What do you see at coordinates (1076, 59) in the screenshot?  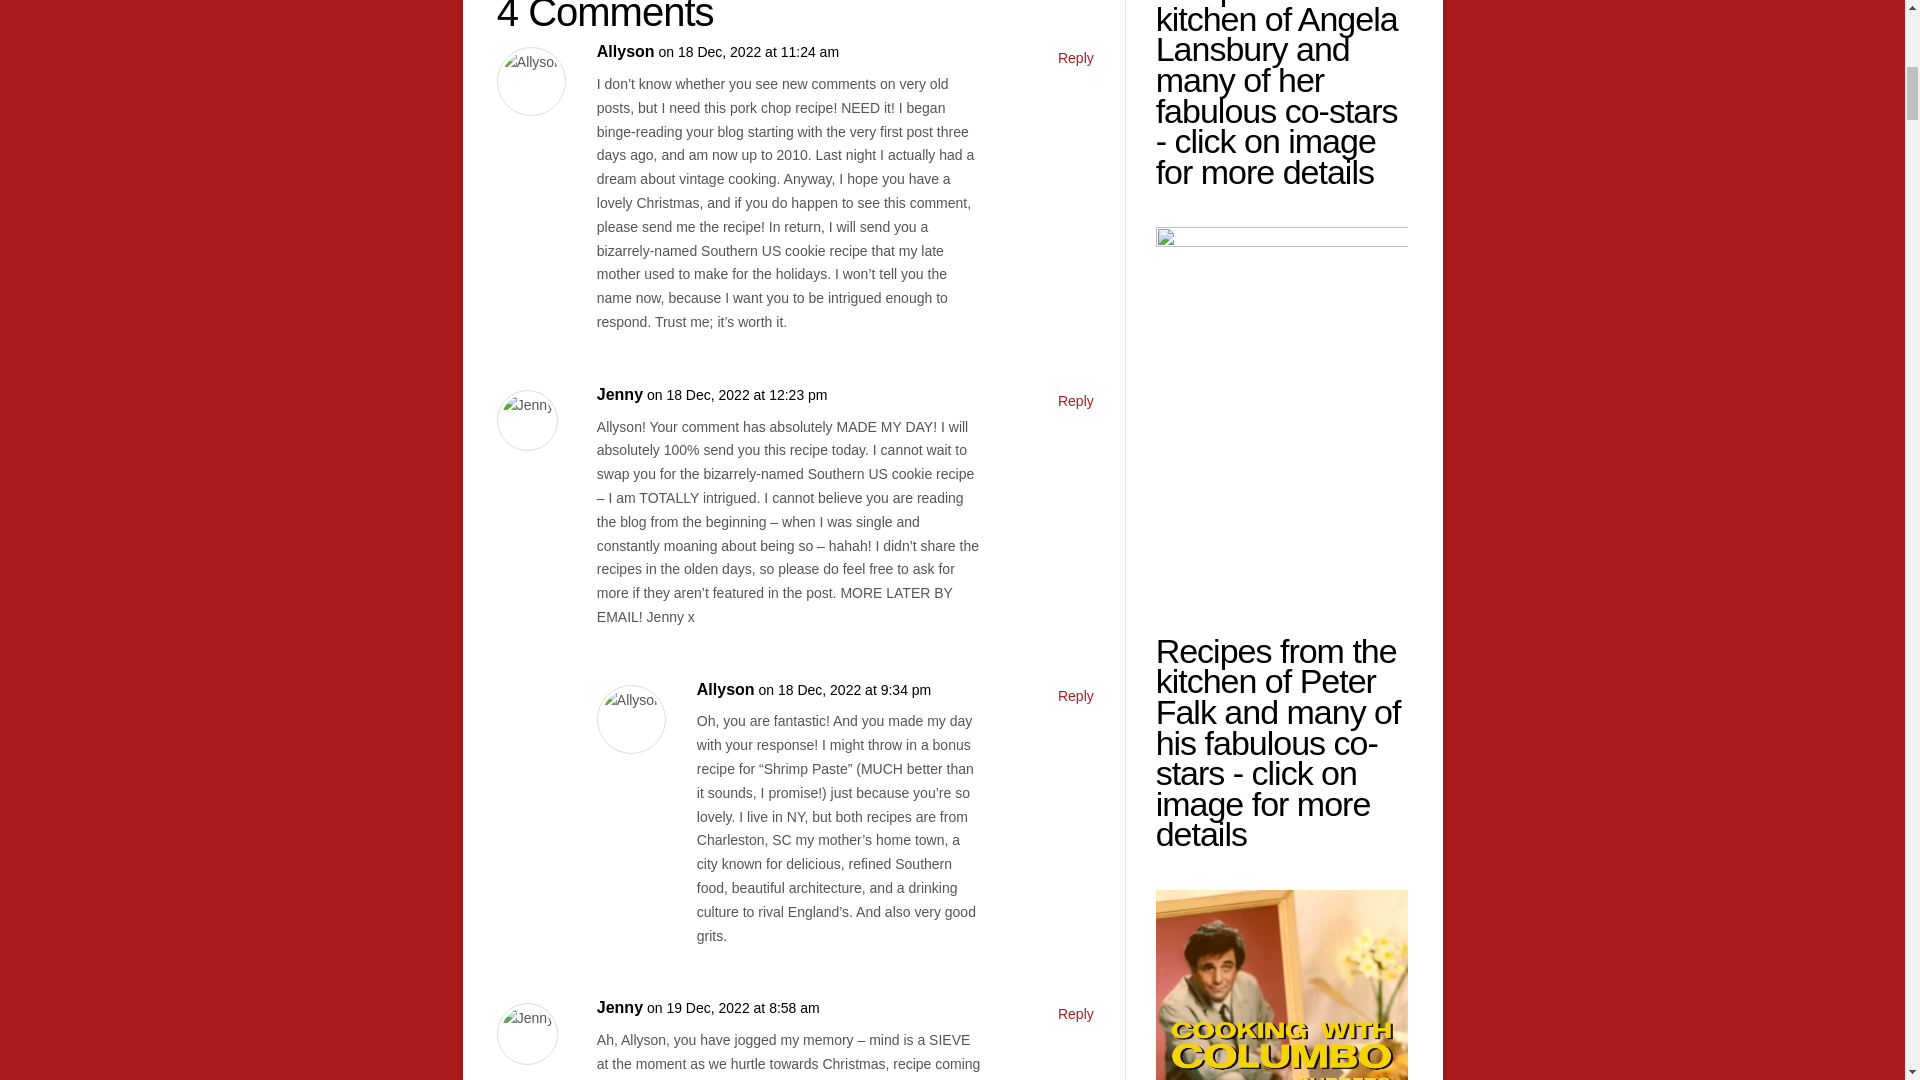 I see `Reply` at bounding box center [1076, 59].